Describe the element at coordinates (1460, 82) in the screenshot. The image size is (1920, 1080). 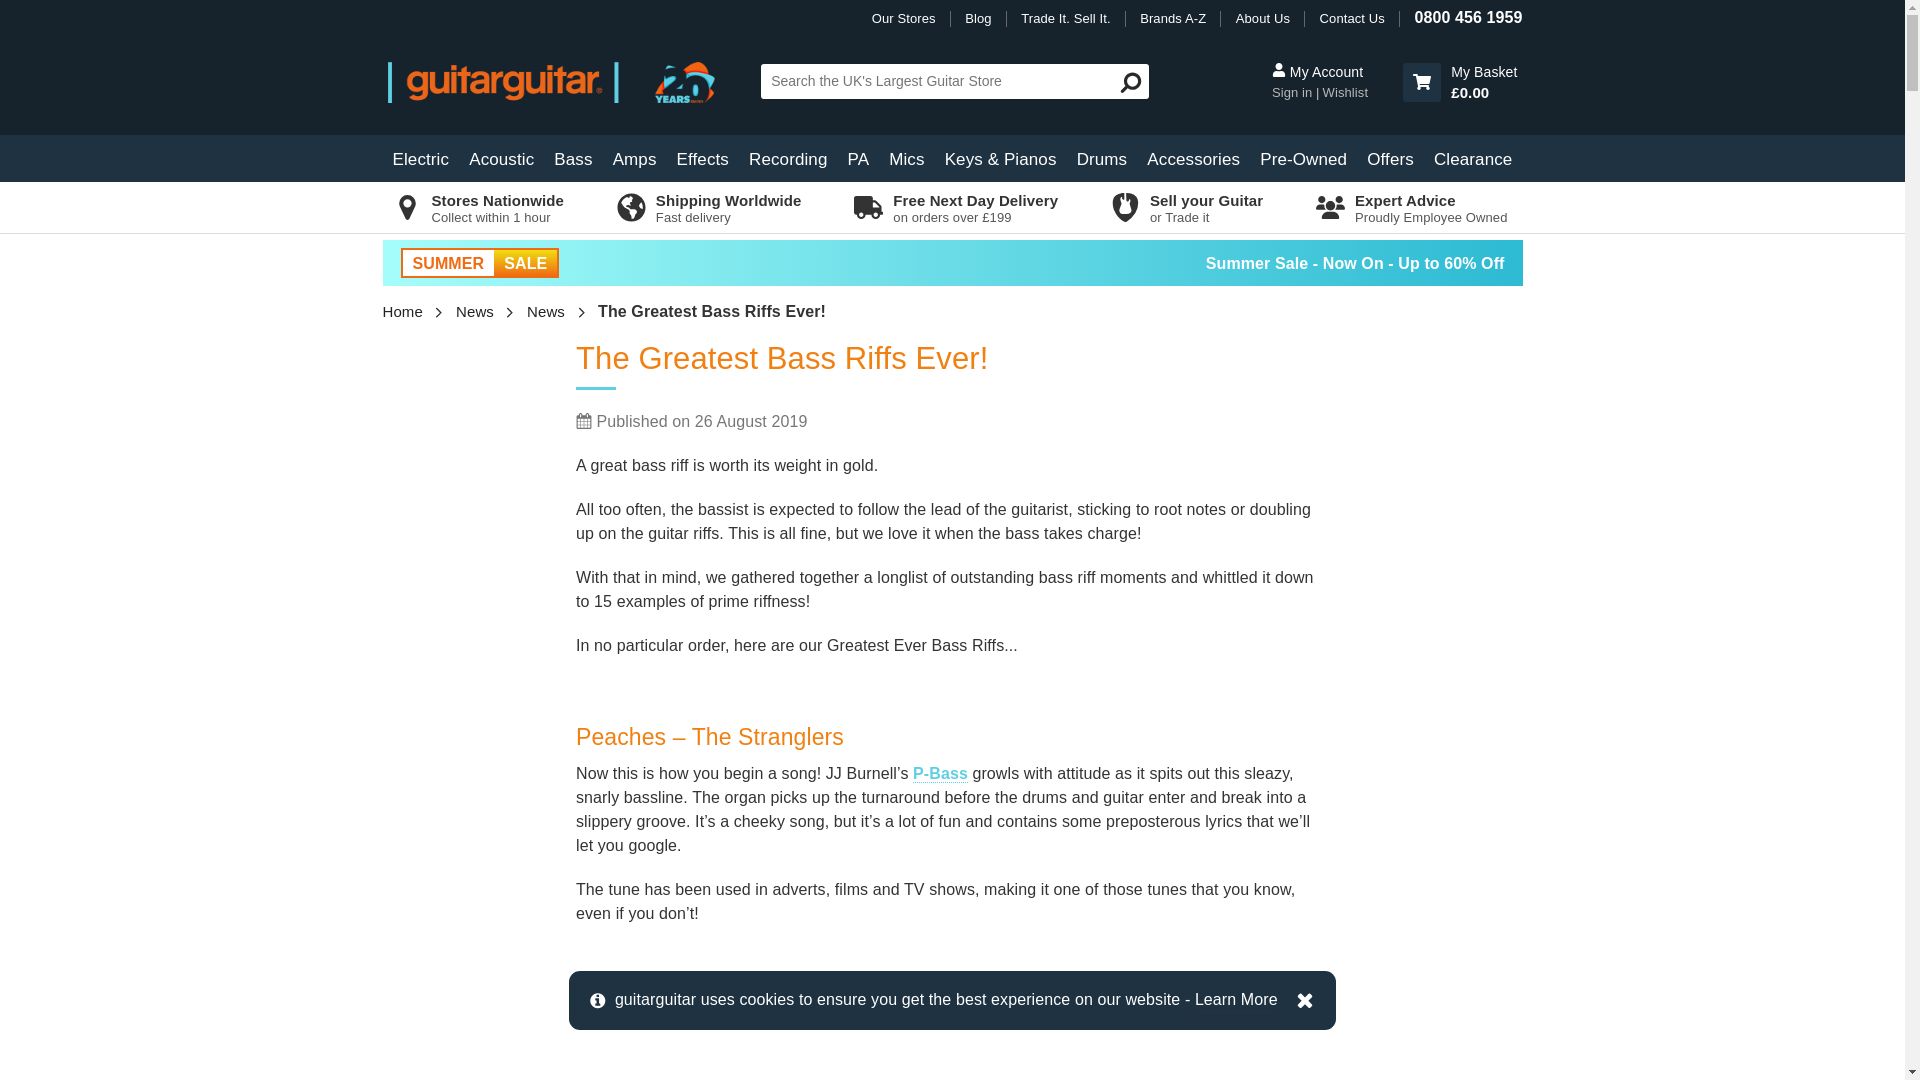
I see `Checkout` at that location.